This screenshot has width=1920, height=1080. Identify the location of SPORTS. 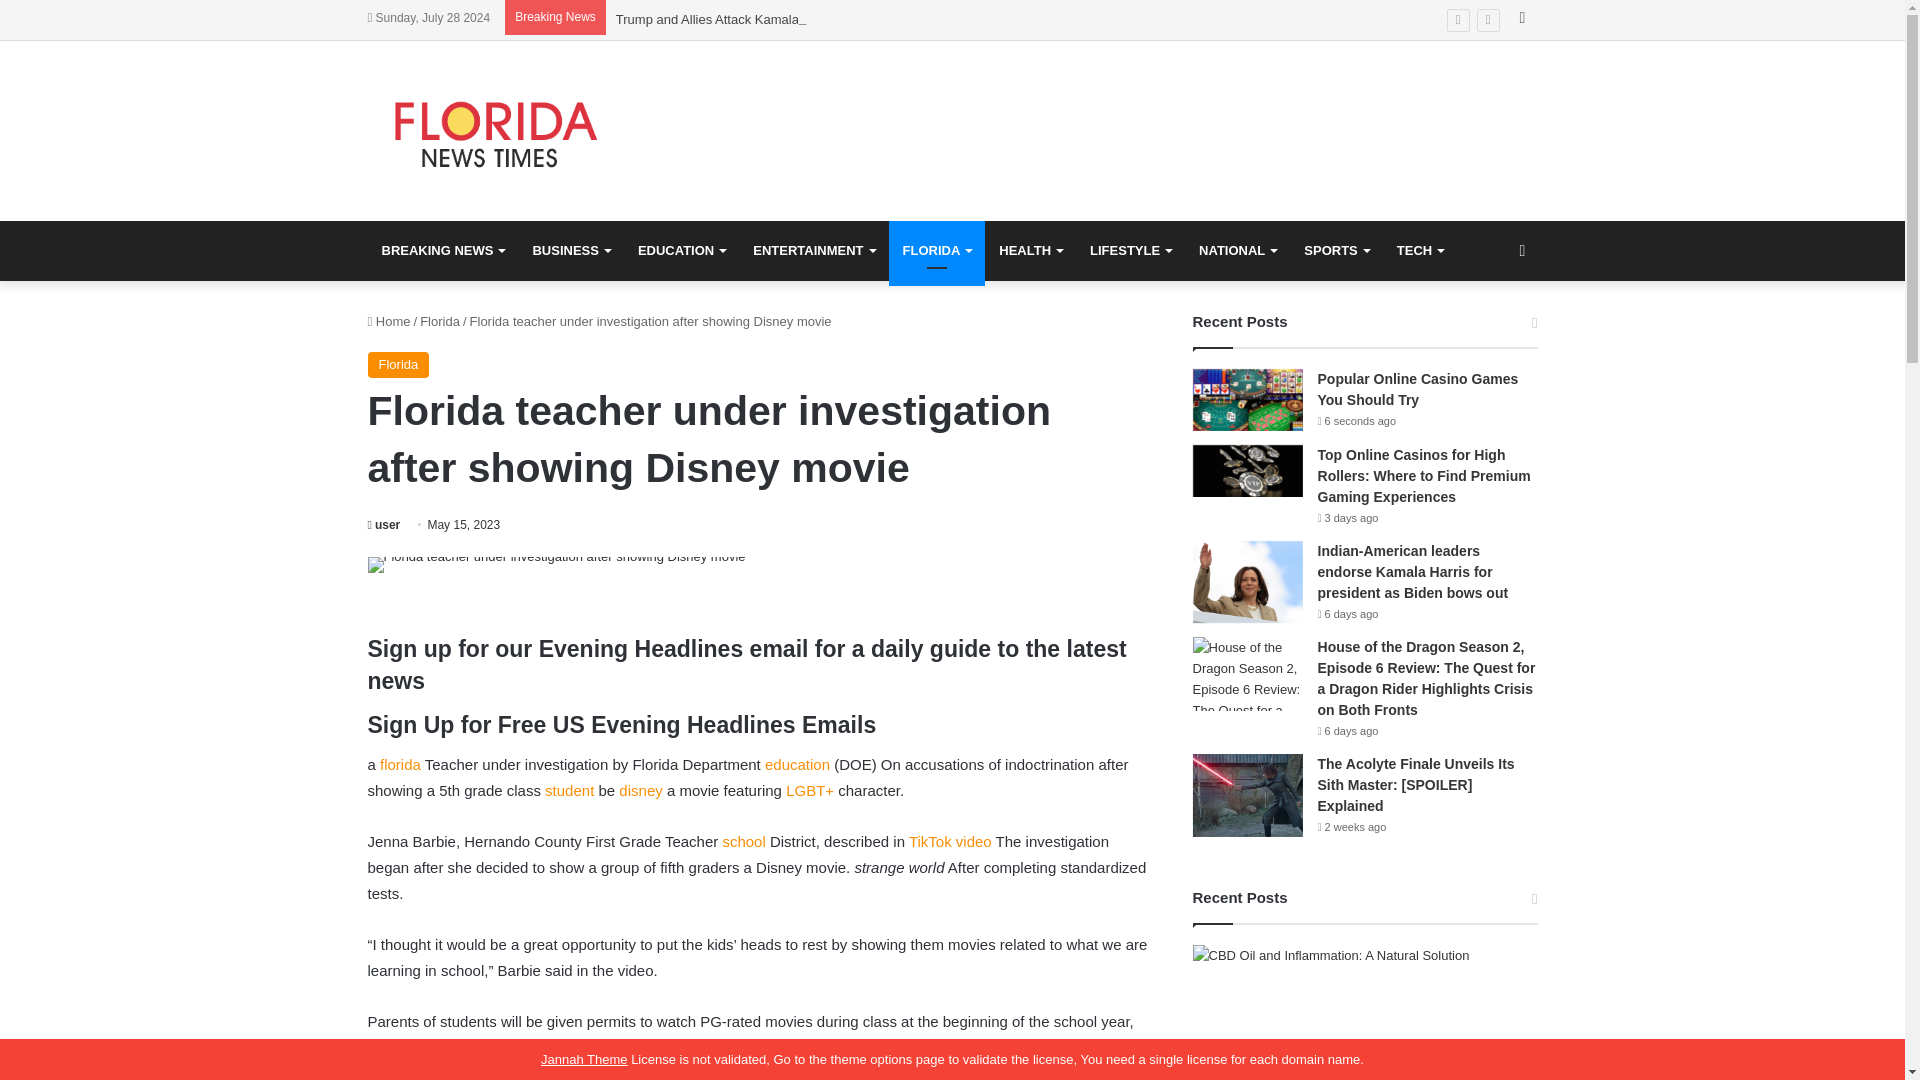
(1336, 250).